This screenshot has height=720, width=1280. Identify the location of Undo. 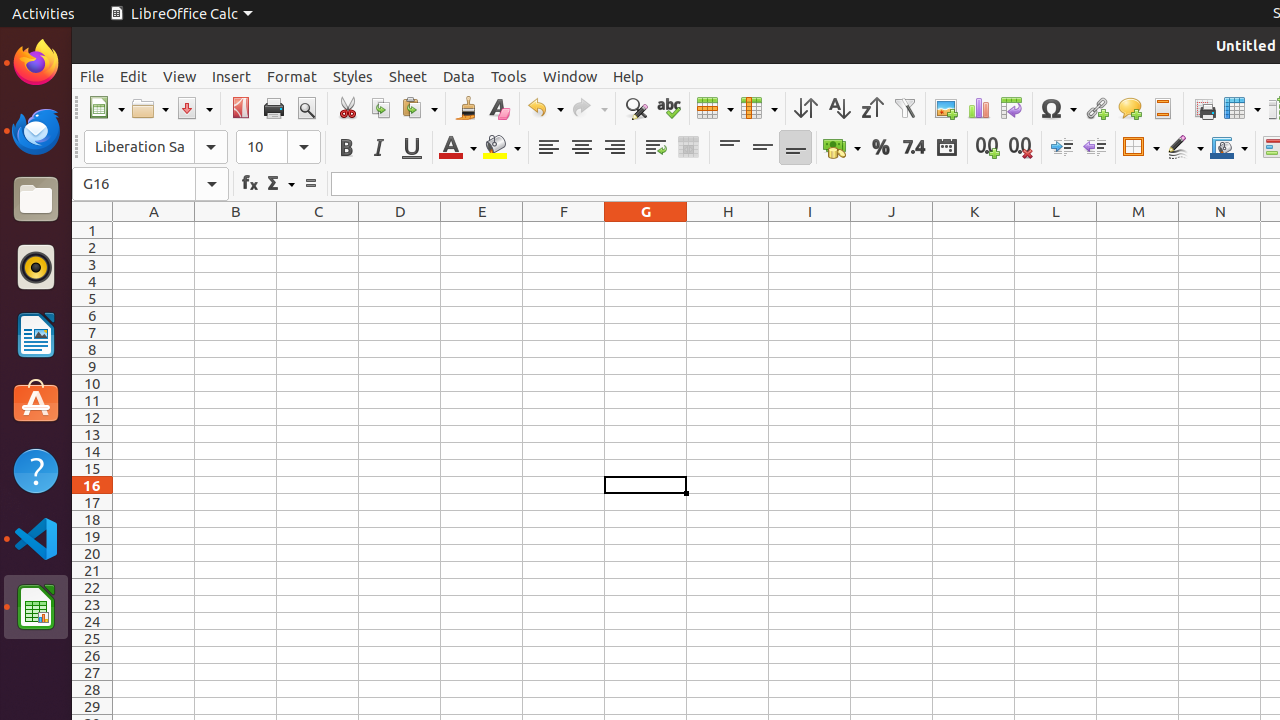
(545, 108).